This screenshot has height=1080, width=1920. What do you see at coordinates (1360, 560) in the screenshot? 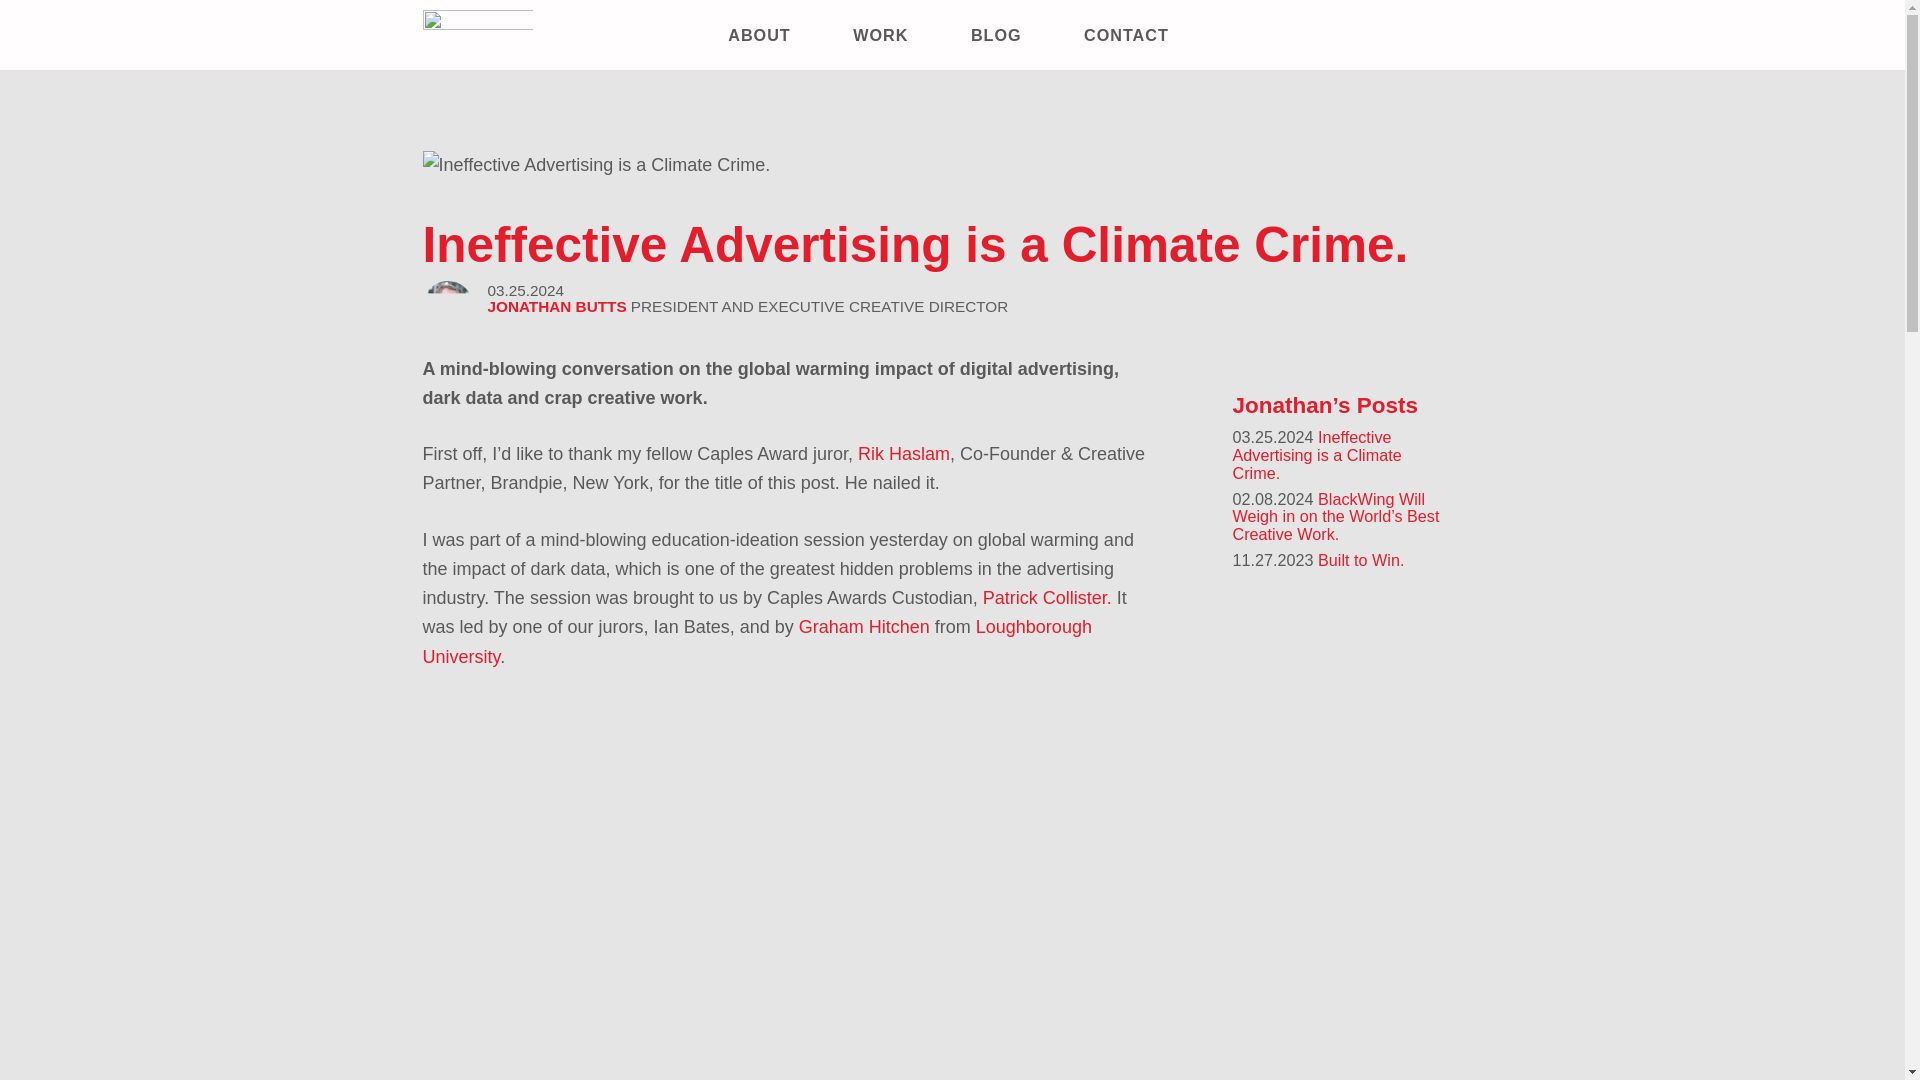
I see `Built to Win.` at bounding box center [1360, 560].